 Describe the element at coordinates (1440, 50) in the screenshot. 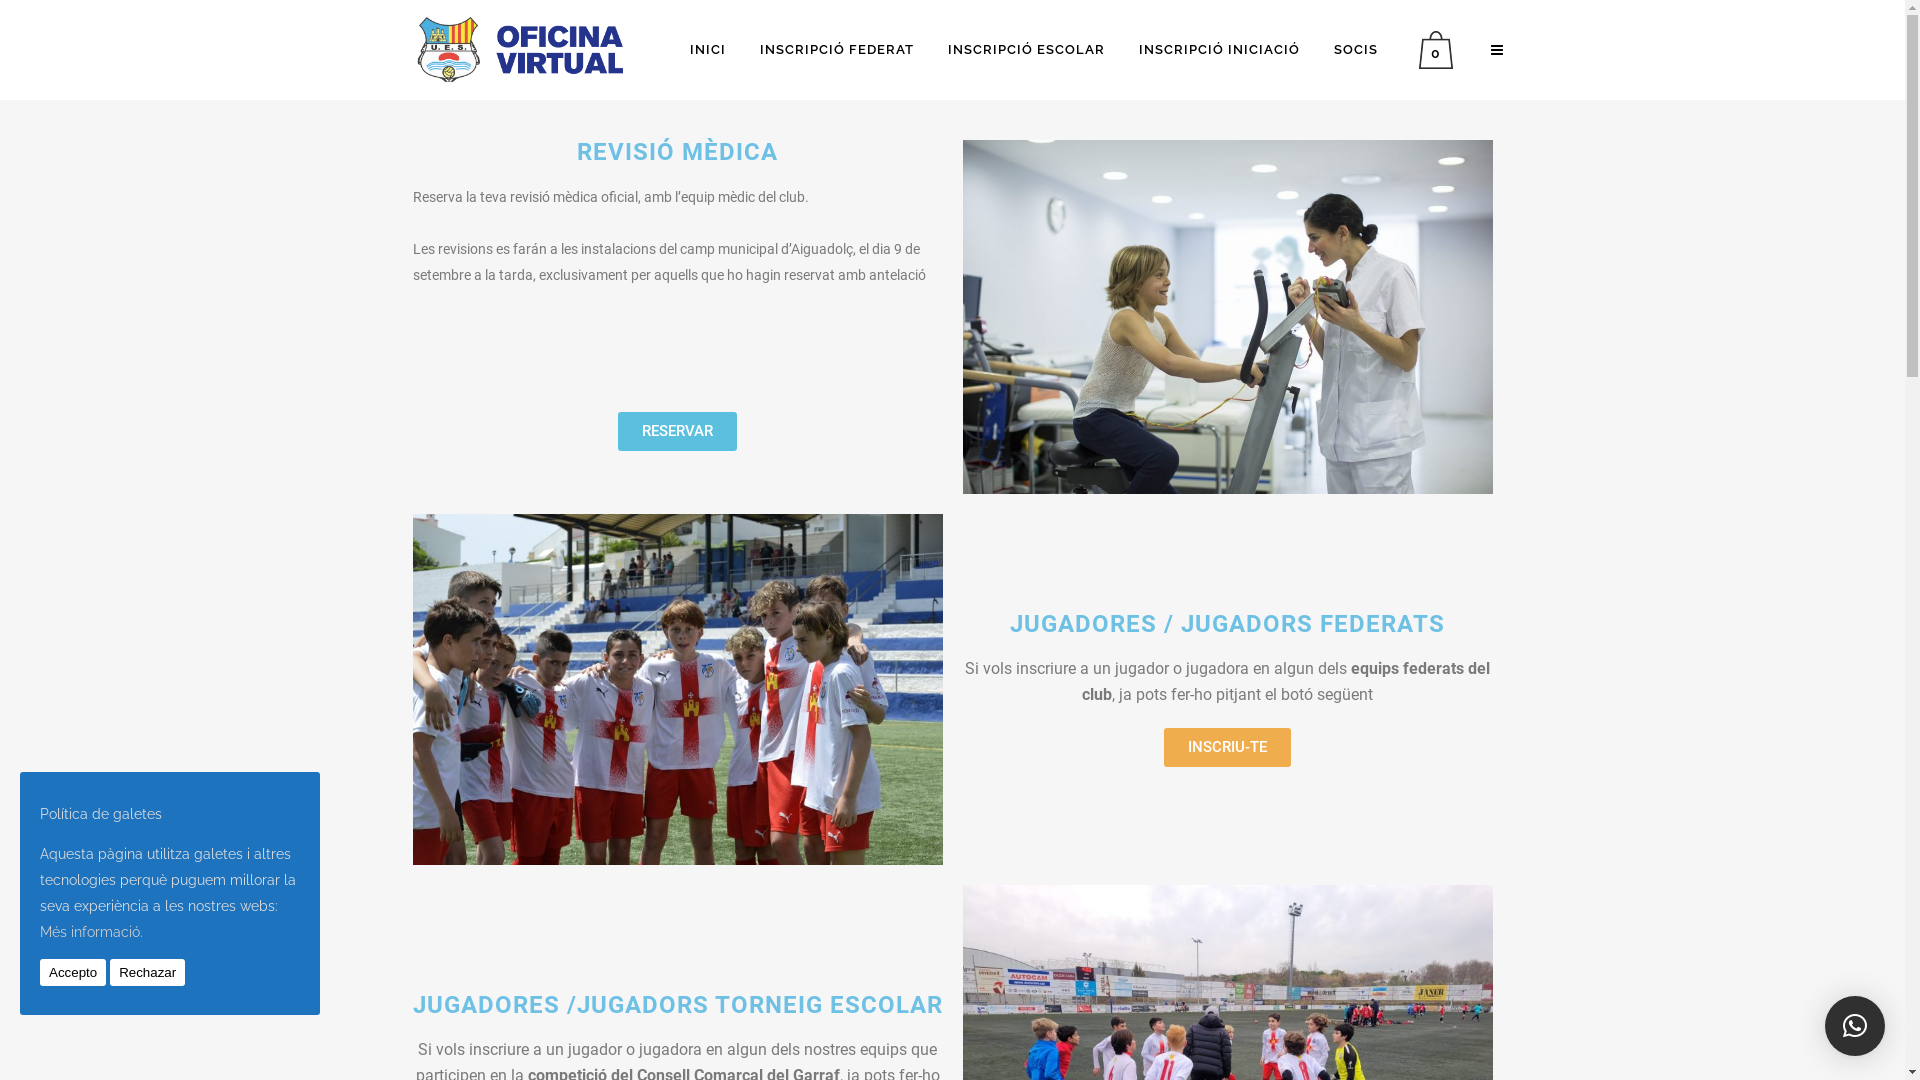

I see `0` at that location.